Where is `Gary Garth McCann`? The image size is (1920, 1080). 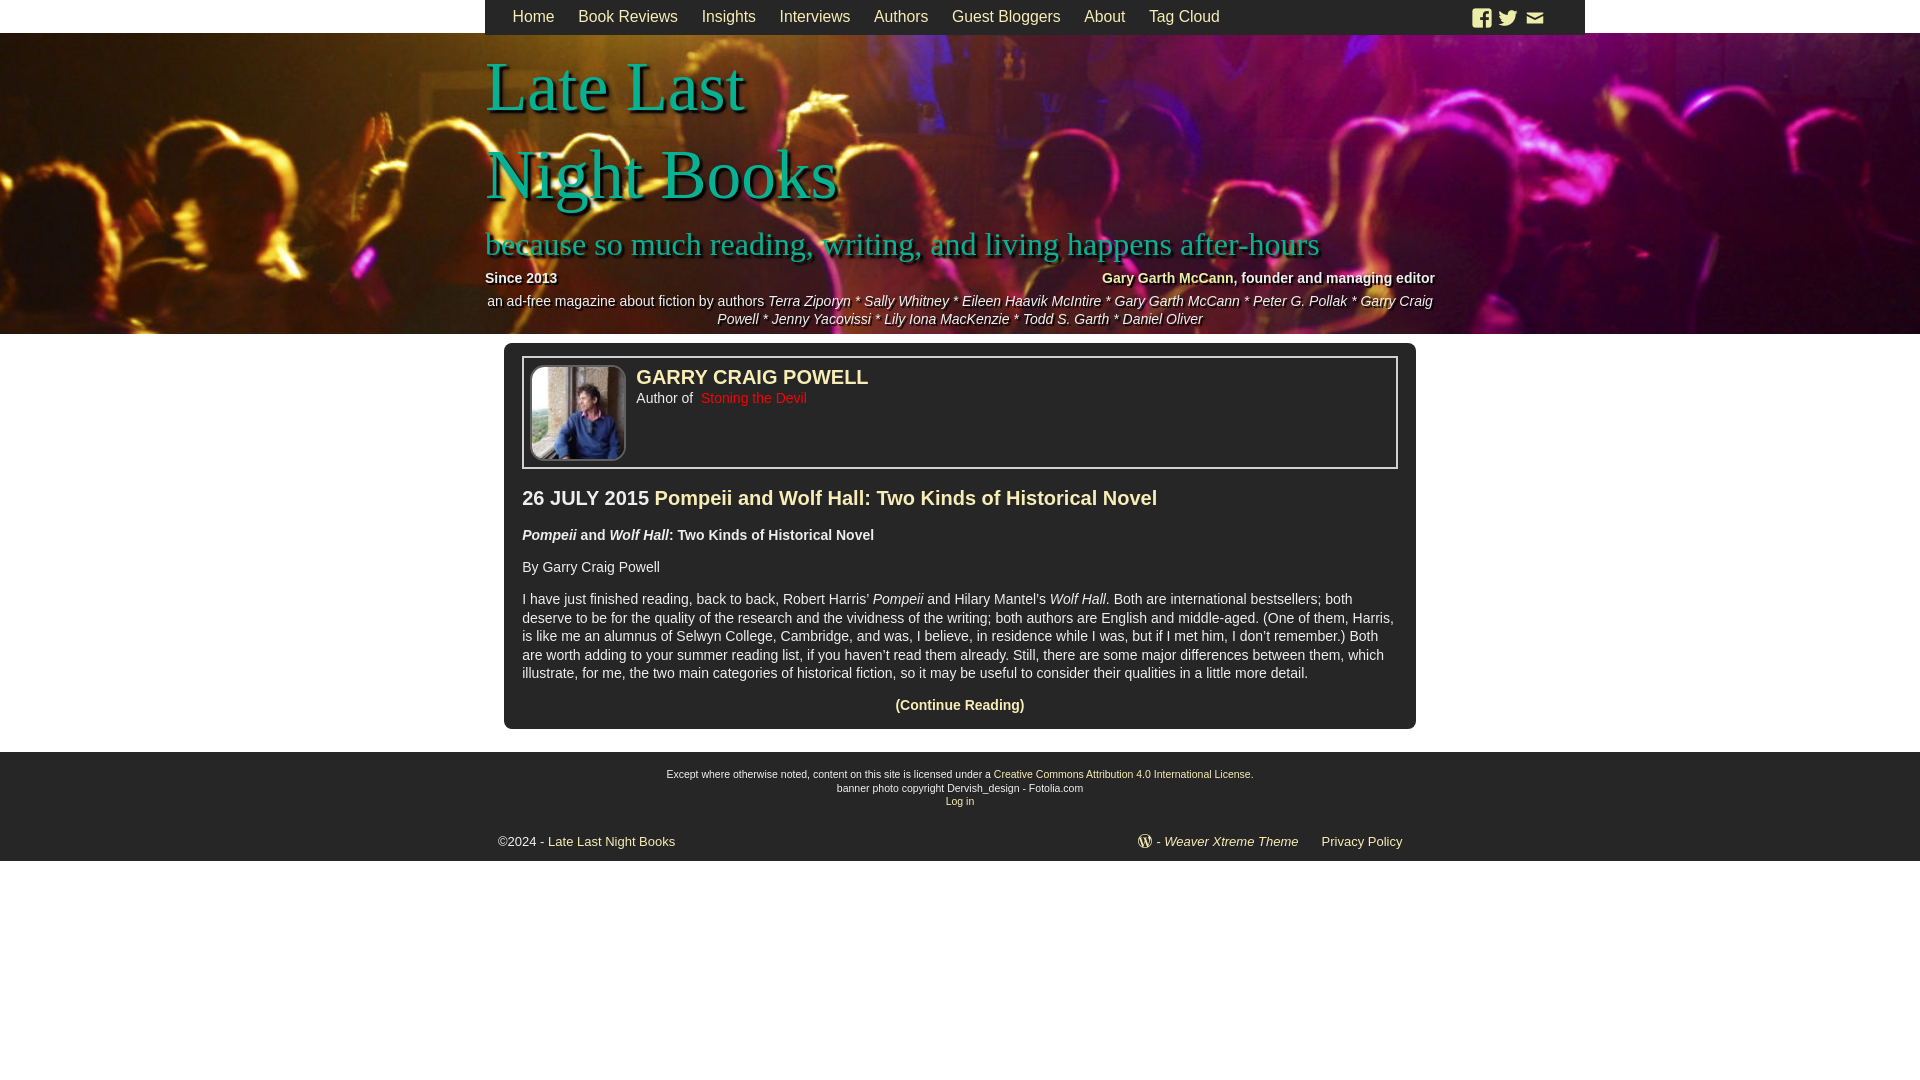 Gary Garth McCann is located at coordinates (1167, 278).